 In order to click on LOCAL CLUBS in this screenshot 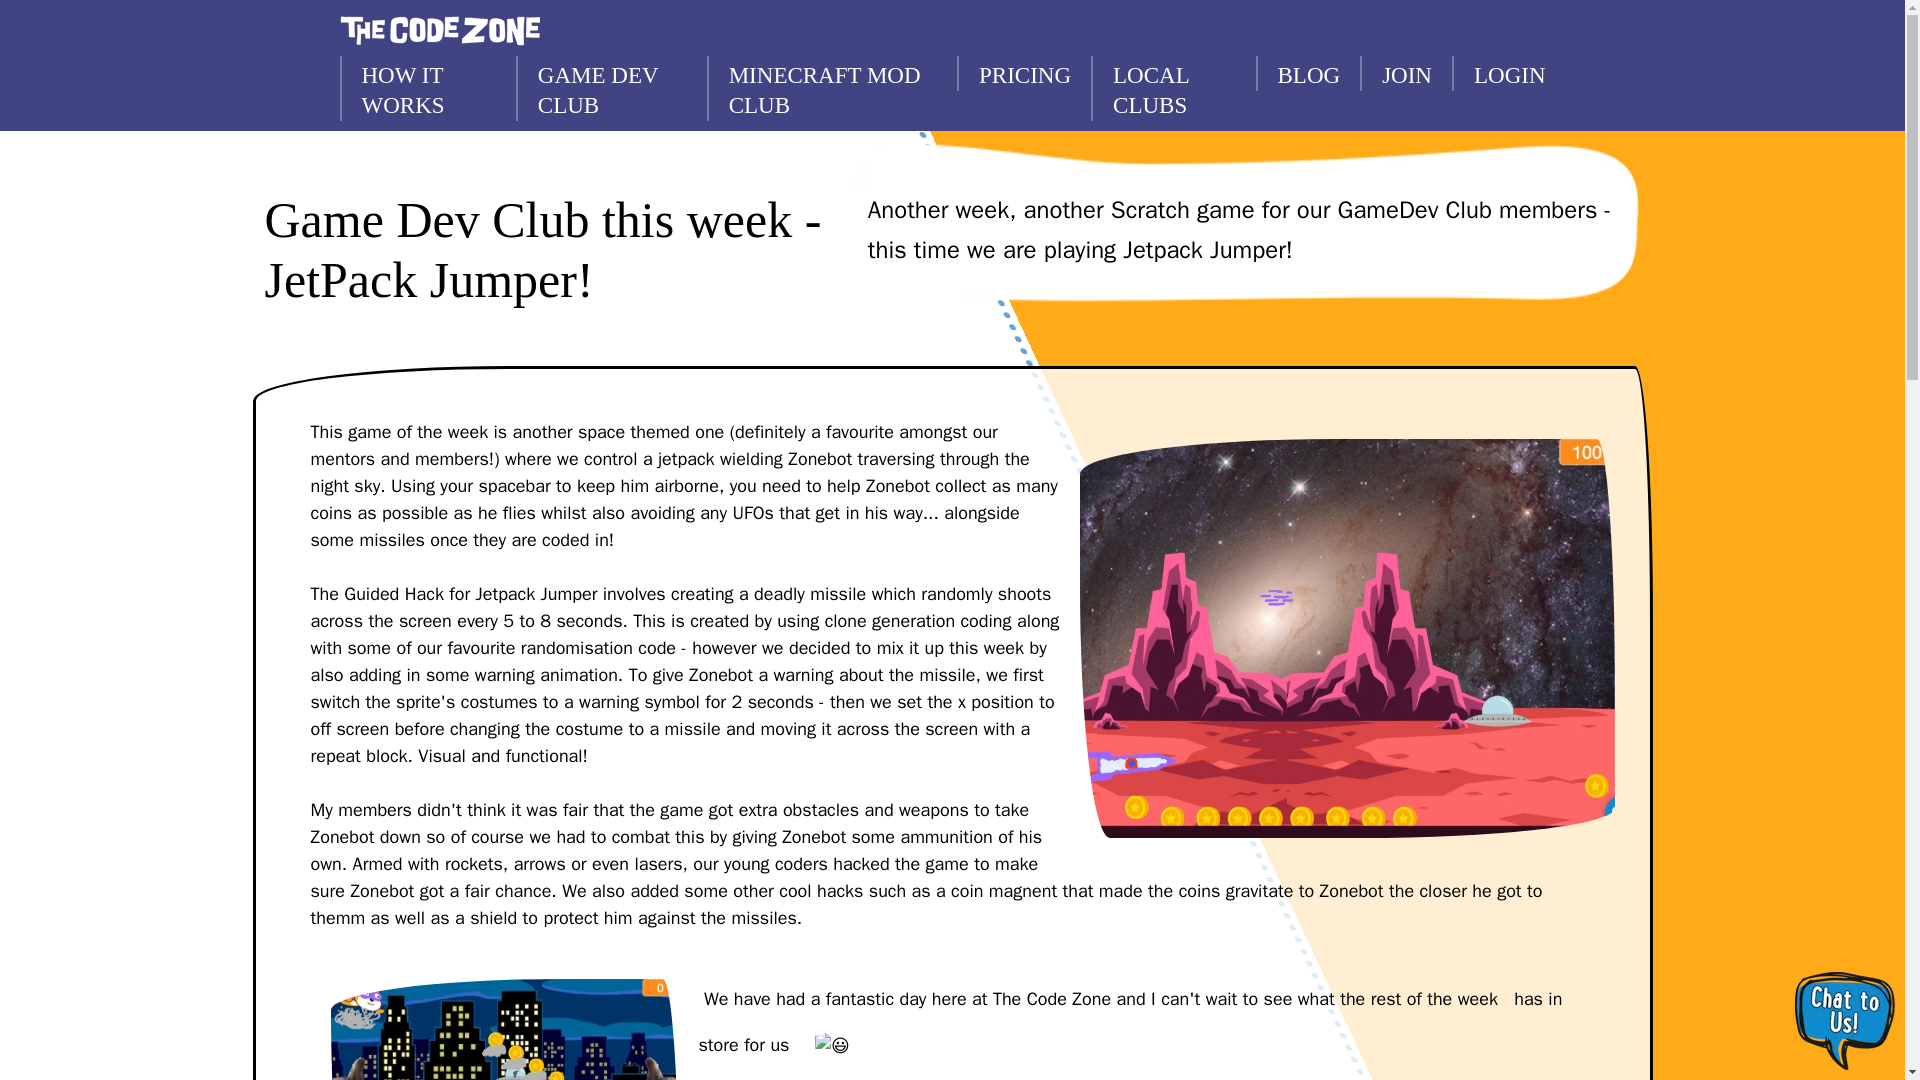, I will do `click(1172, 88)`.